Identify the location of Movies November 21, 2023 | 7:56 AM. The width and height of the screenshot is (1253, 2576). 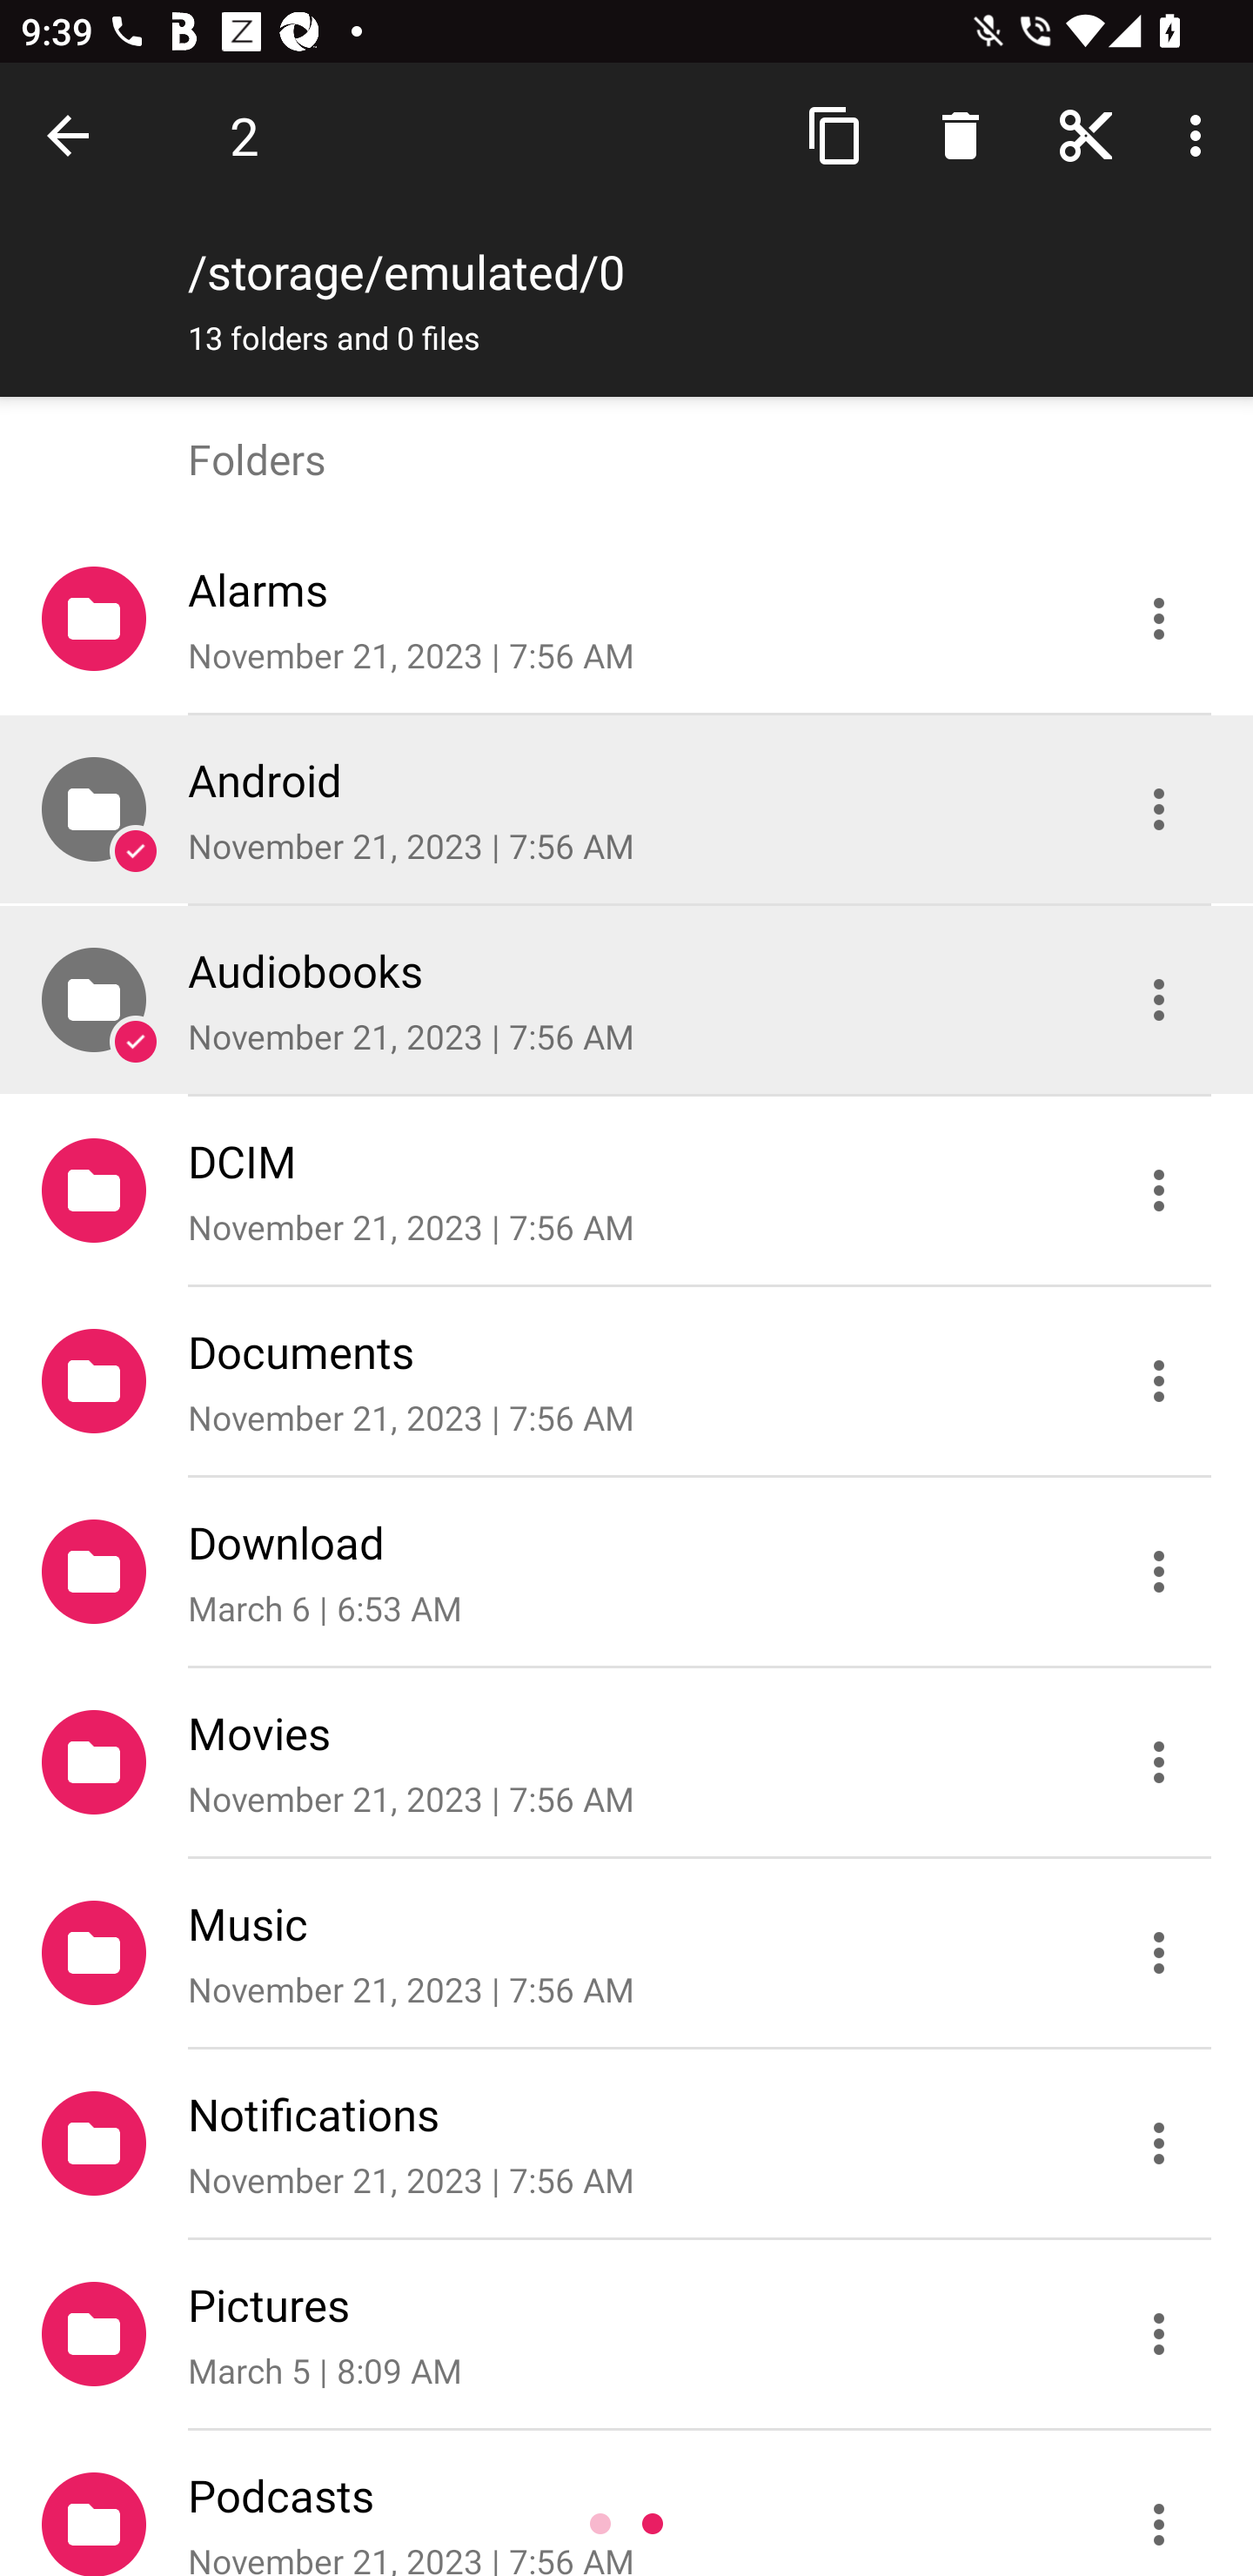
(626, 1763).